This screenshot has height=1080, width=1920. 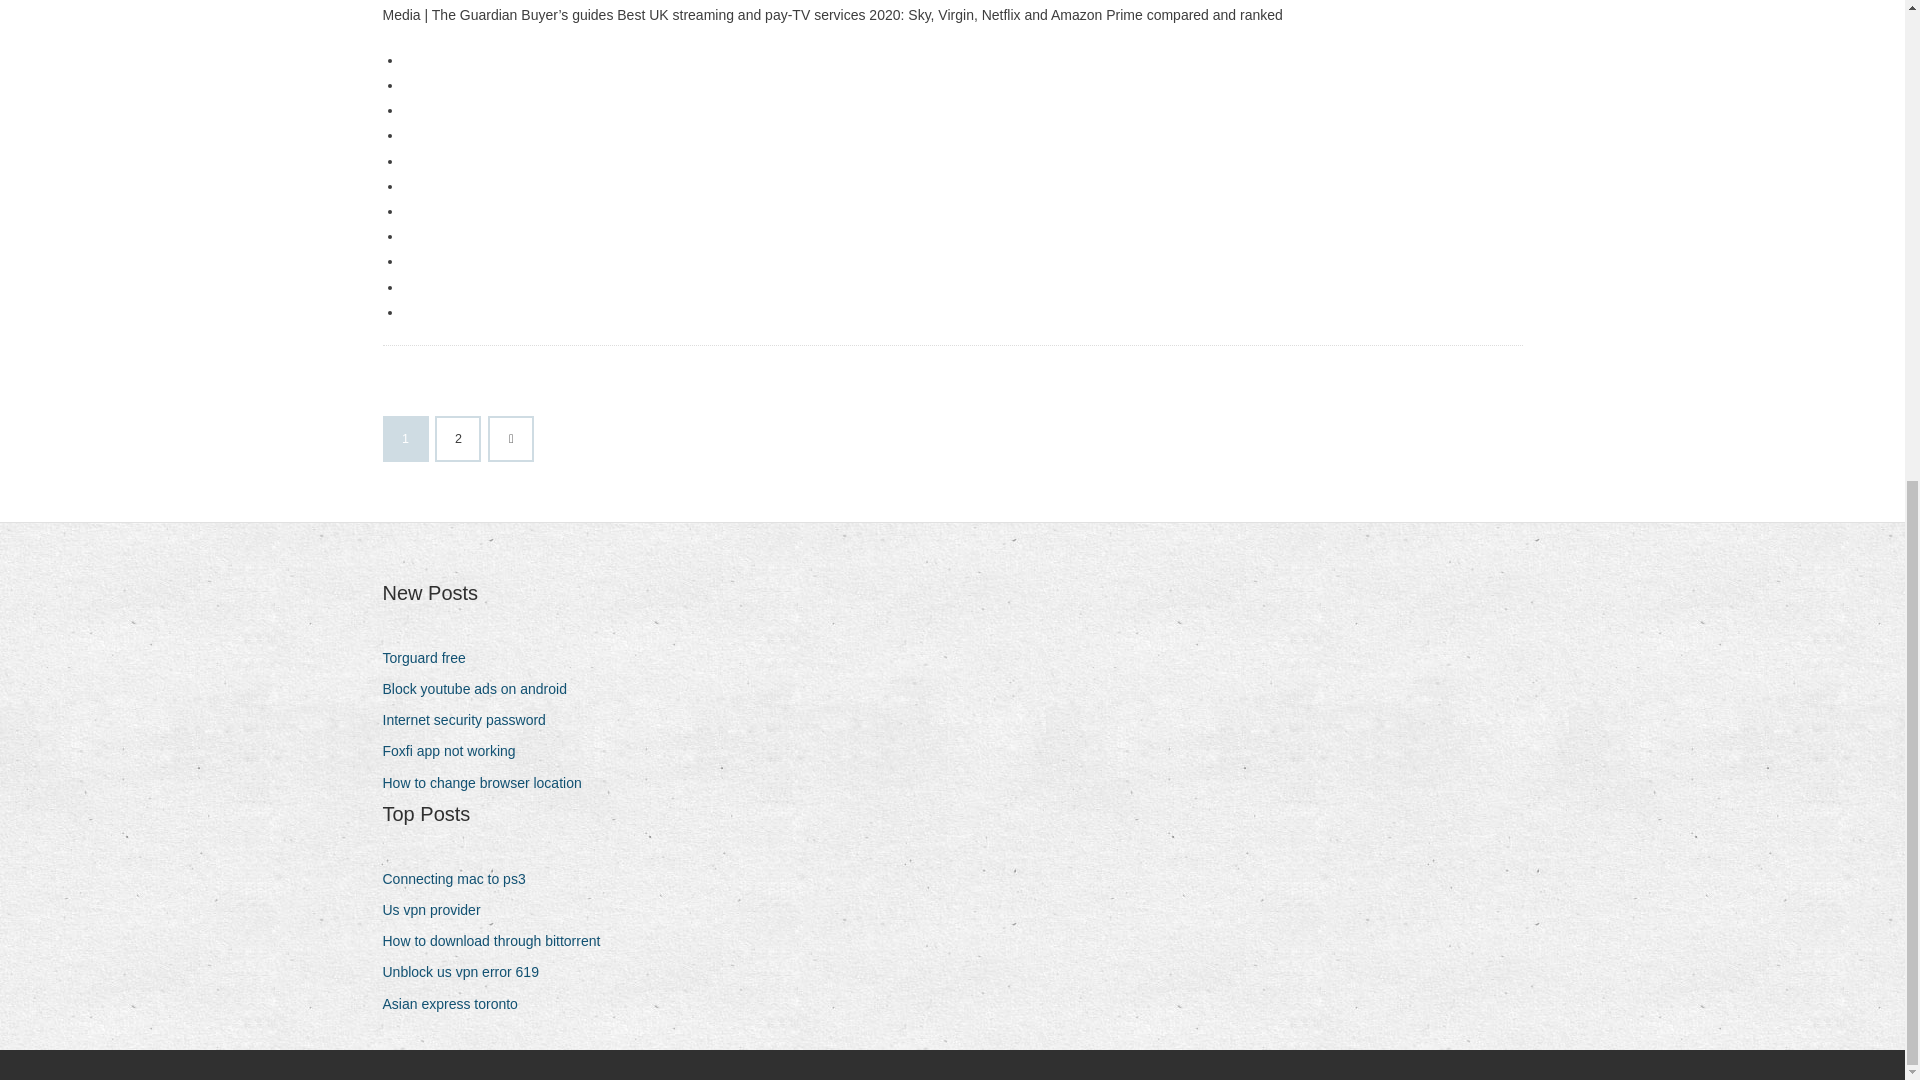 I want to click on Block youtube ads on android, so click(x=482, y=690).